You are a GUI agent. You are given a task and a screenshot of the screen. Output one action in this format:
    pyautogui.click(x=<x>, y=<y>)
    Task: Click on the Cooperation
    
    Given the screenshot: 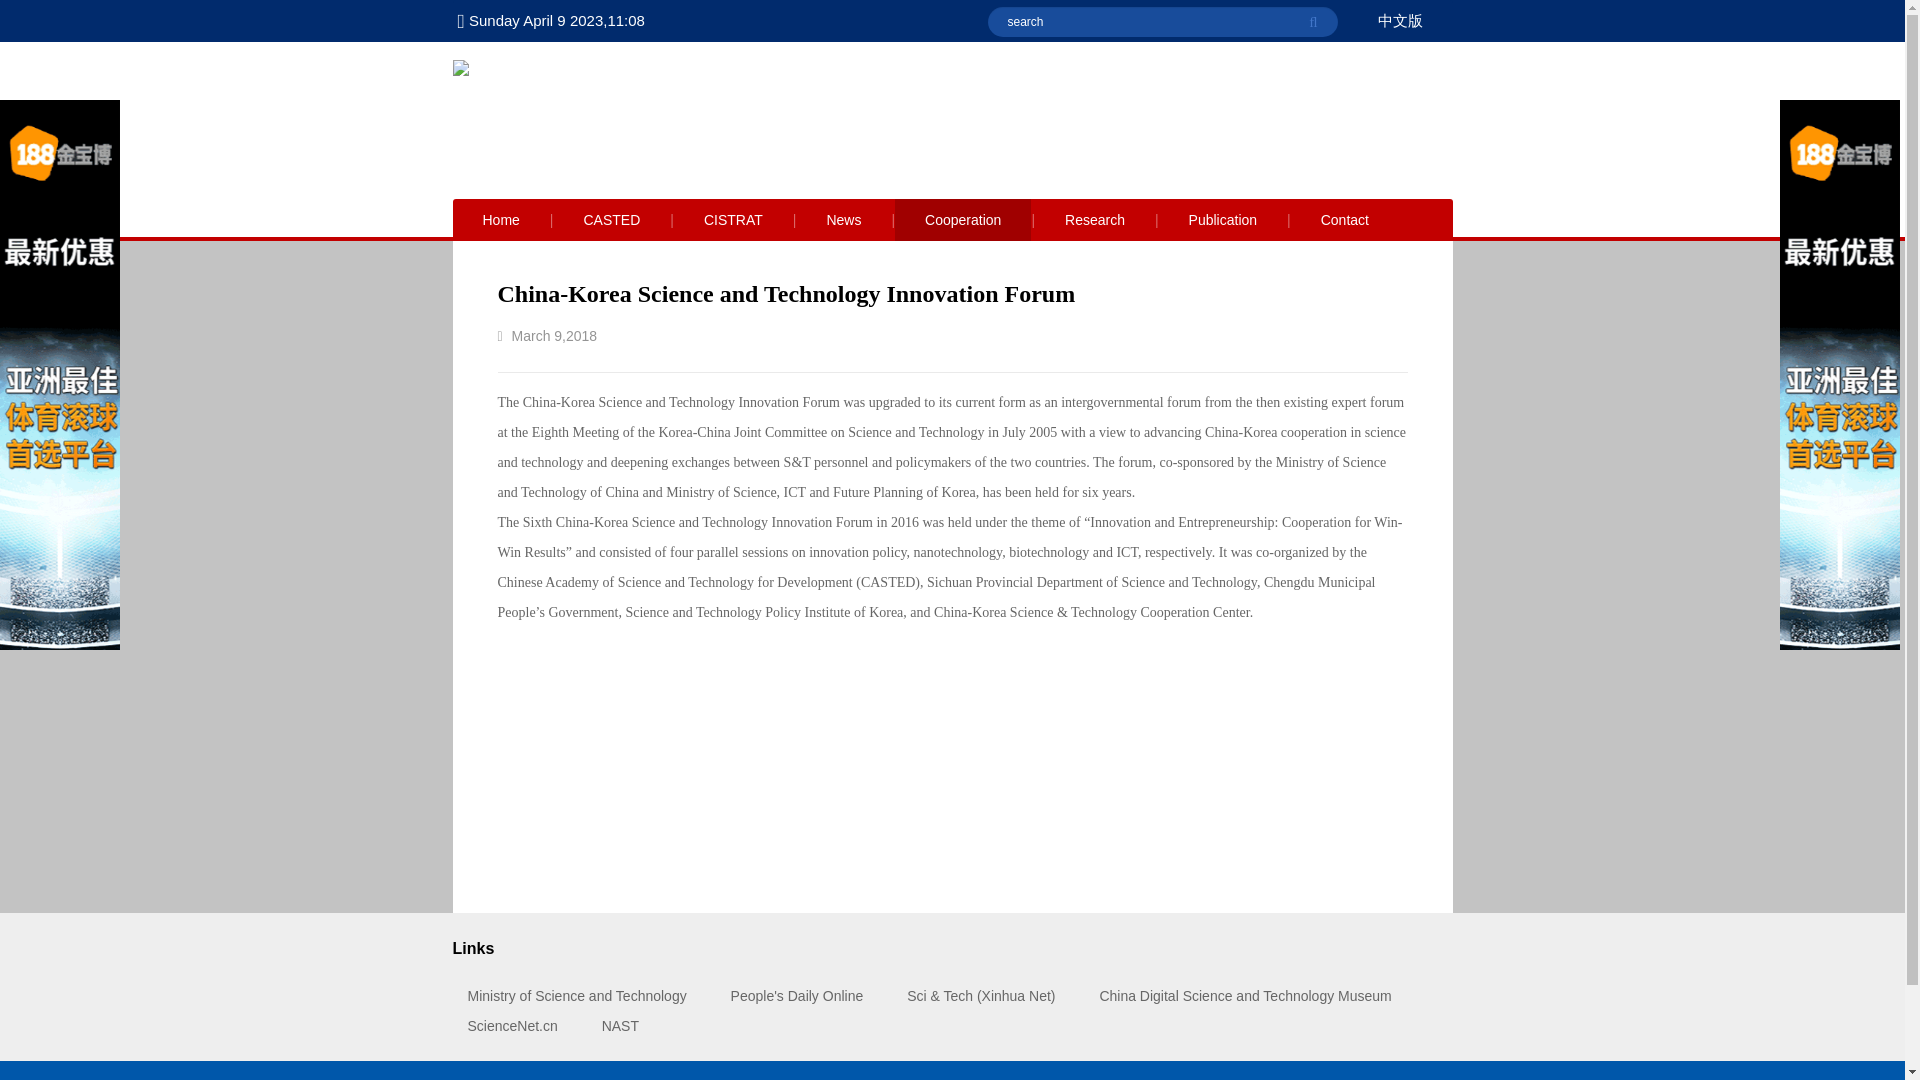 What is the action you would take?
    pyautogui.click(x=962, y=219)
    